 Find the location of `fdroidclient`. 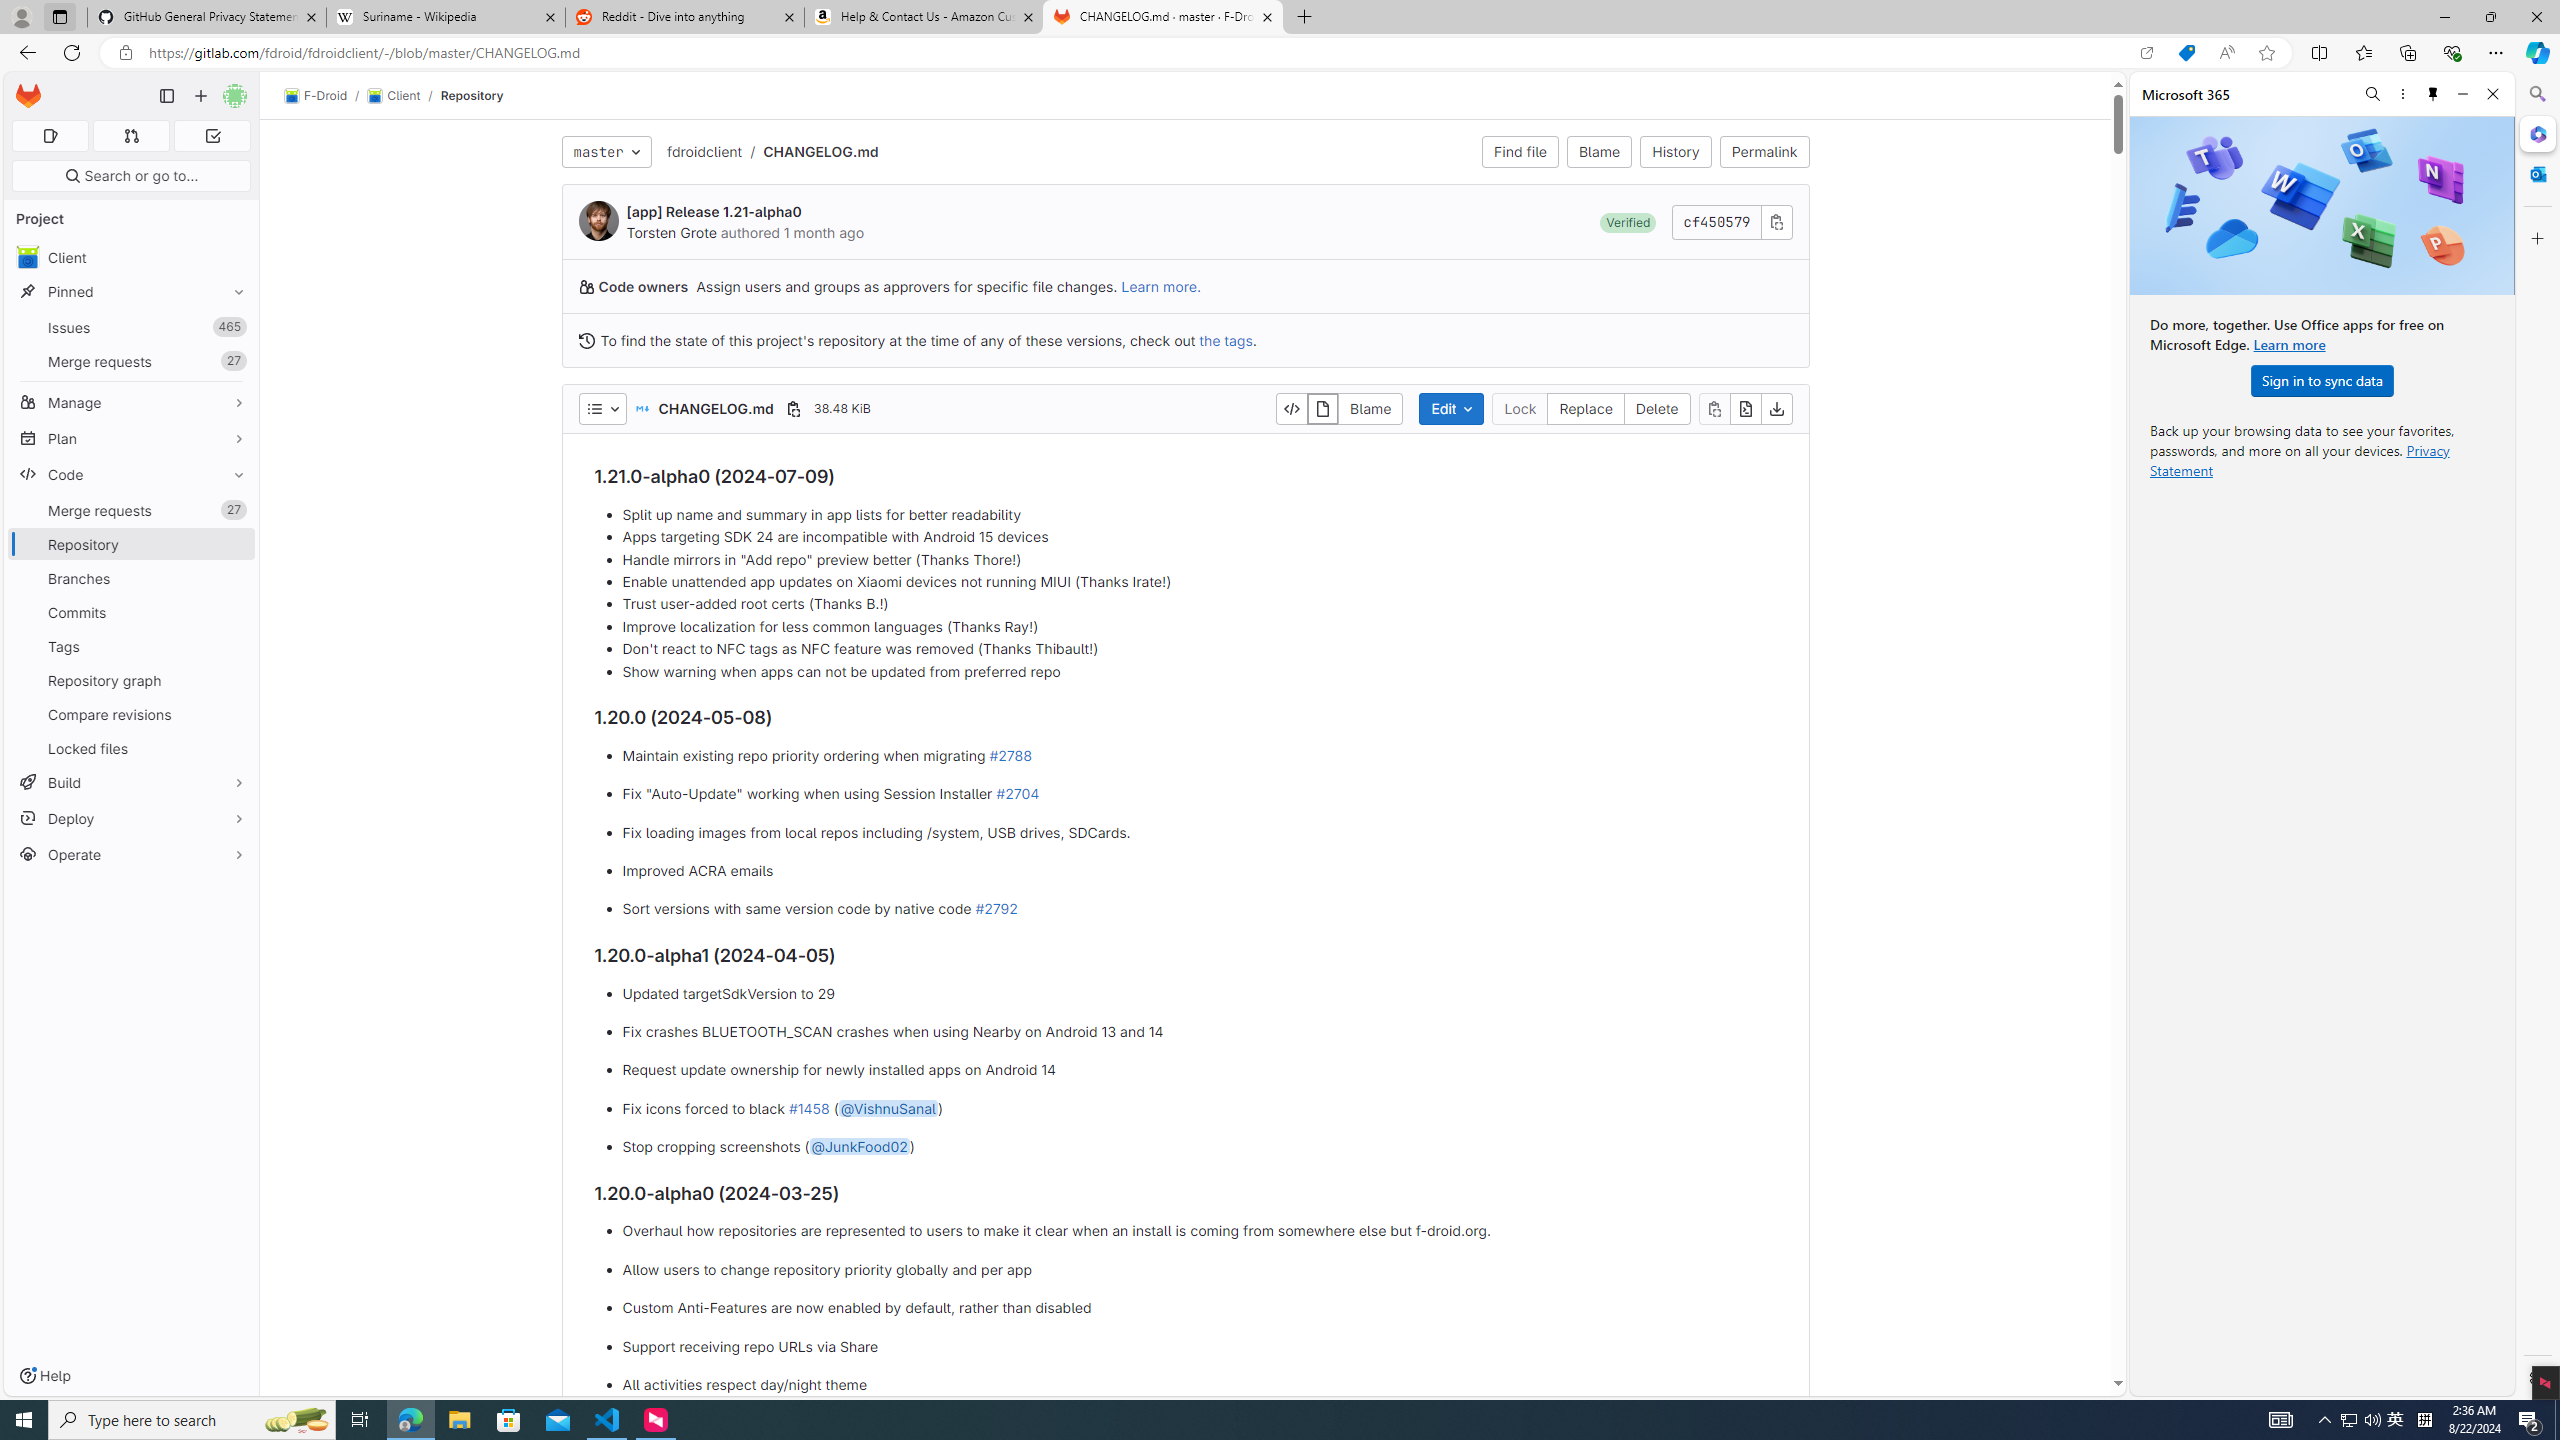

fdroidclient is located at coordinates (704, 150).